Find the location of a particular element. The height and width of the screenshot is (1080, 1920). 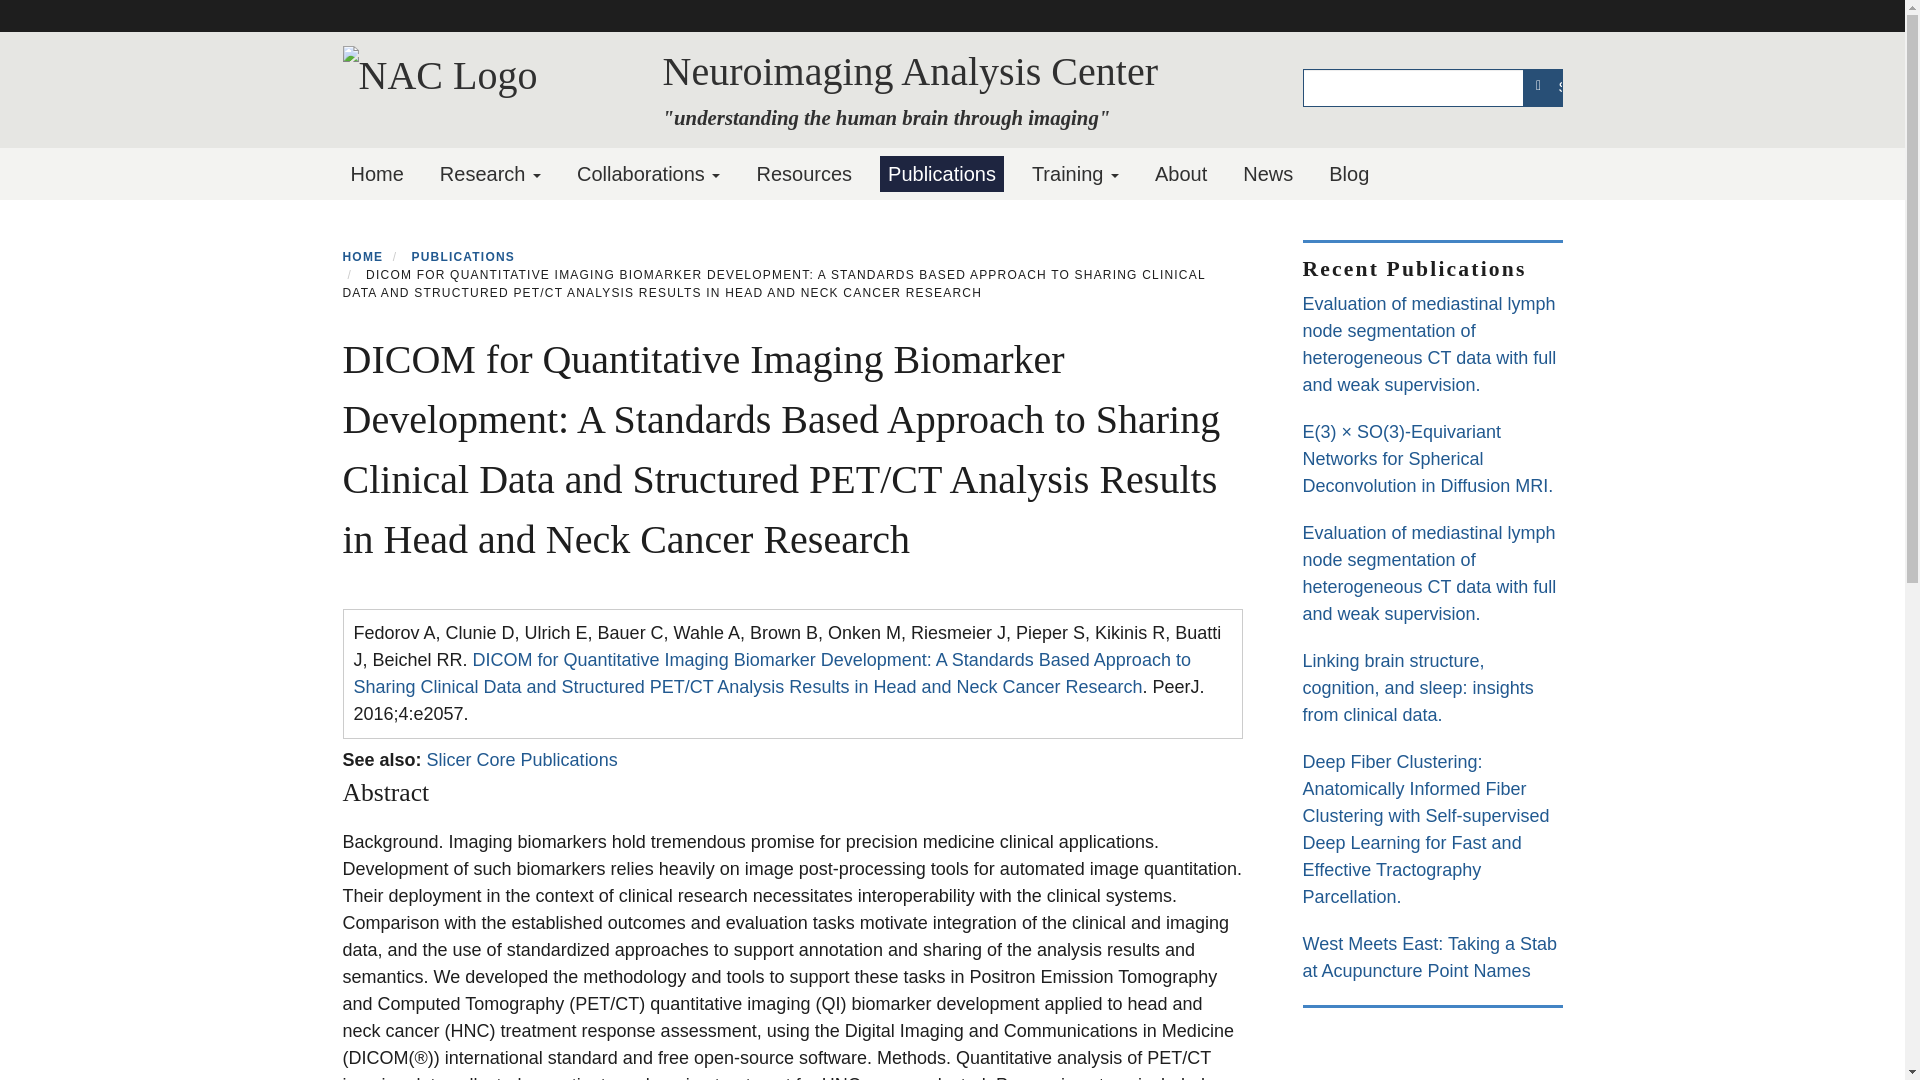

News is located at coordinates (1268, 174).